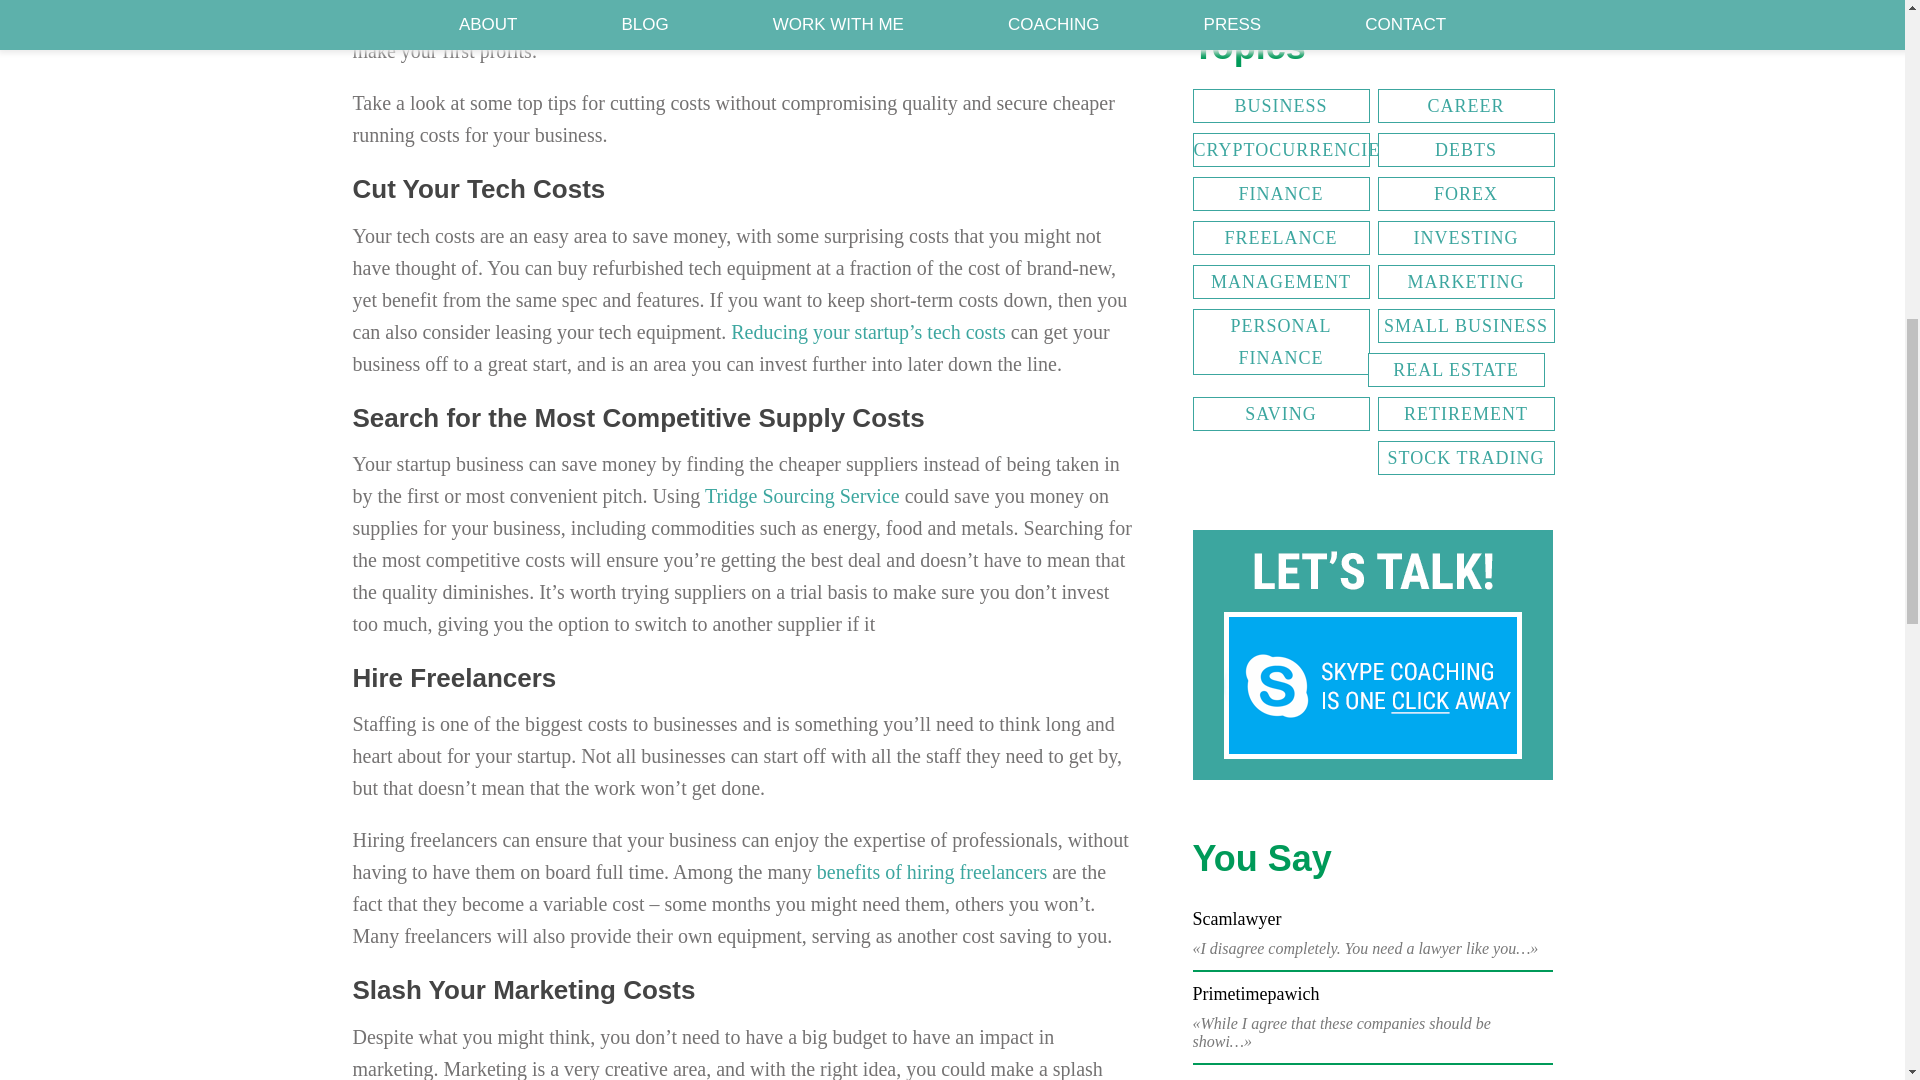 This screenshot has height=1080, width=1920. What do you see at coordinates (1280, 194) in the screenshot?
I see `FINANCE` at bounding box center [1280, 194].